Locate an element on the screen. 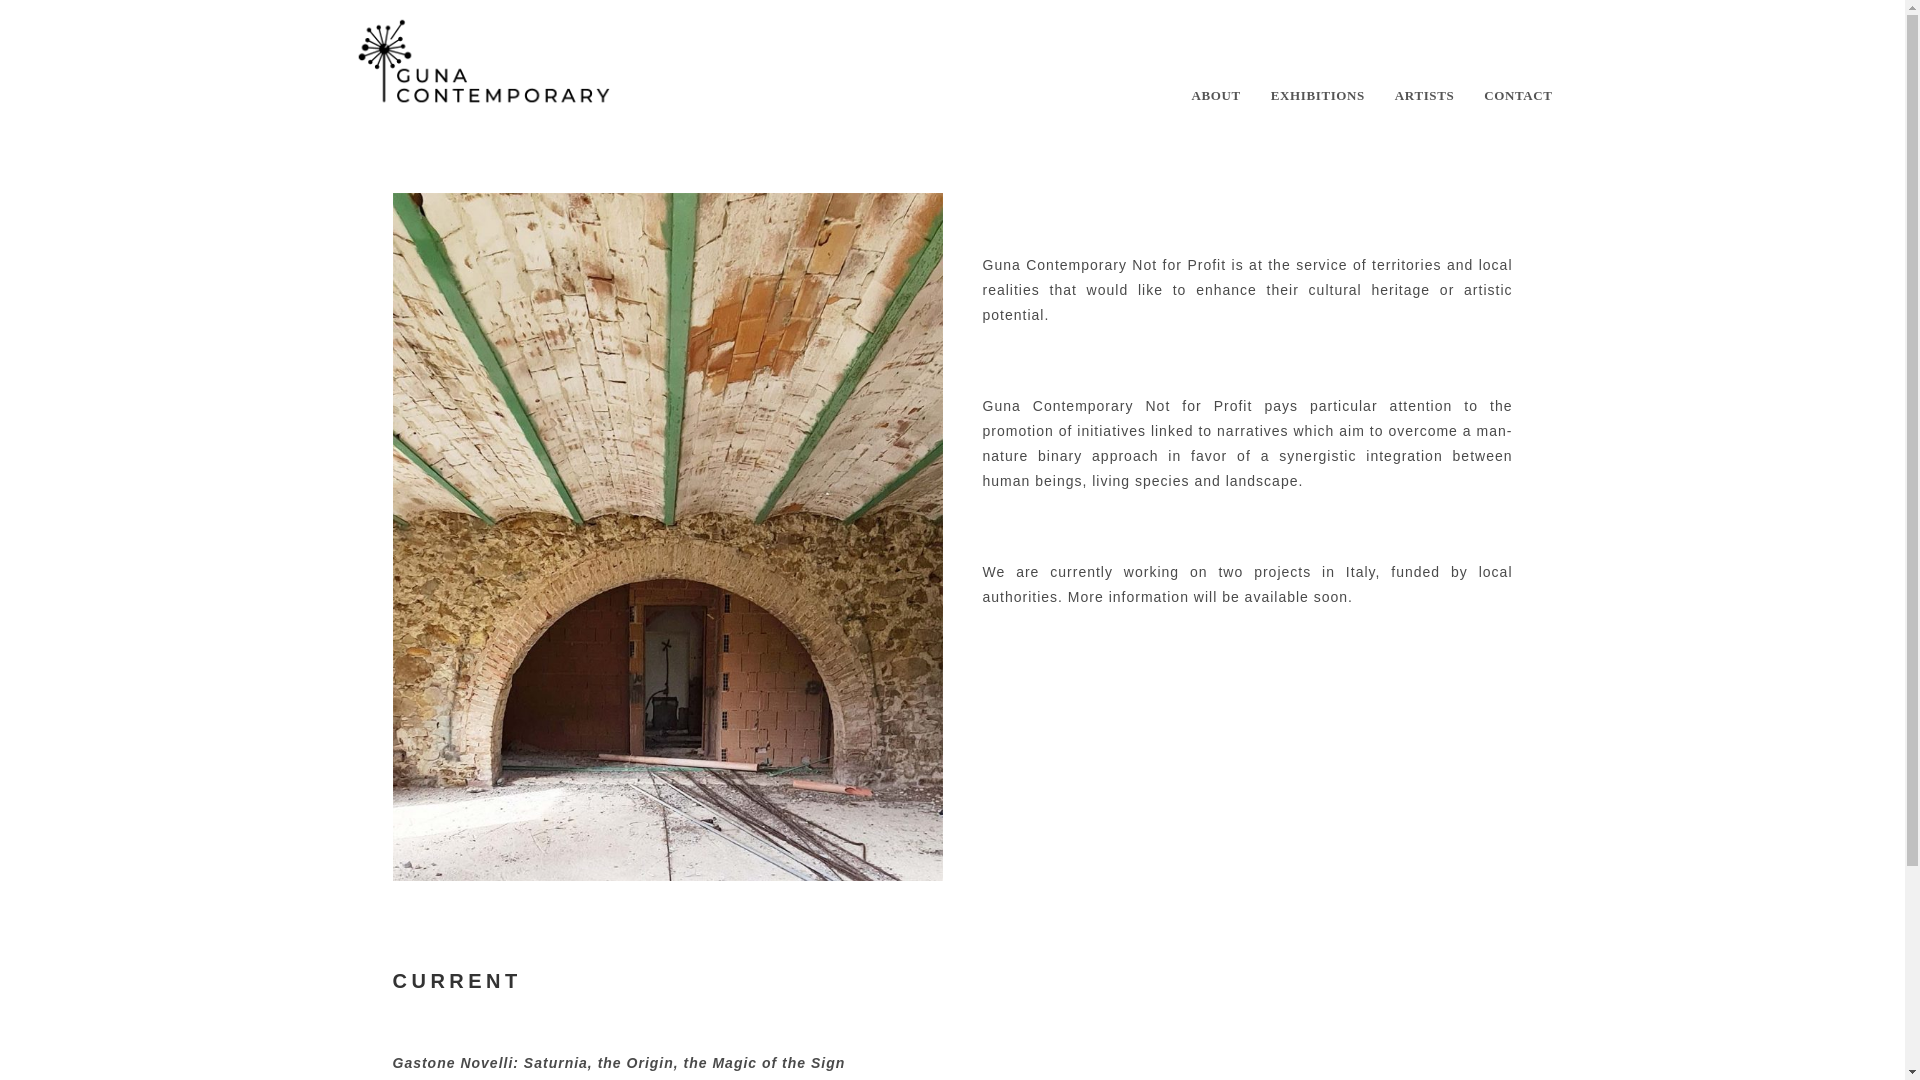 Image resolution: width=1920 pixels, height=1080 pixels. ABOUT is located at coordinates (1216, 96).